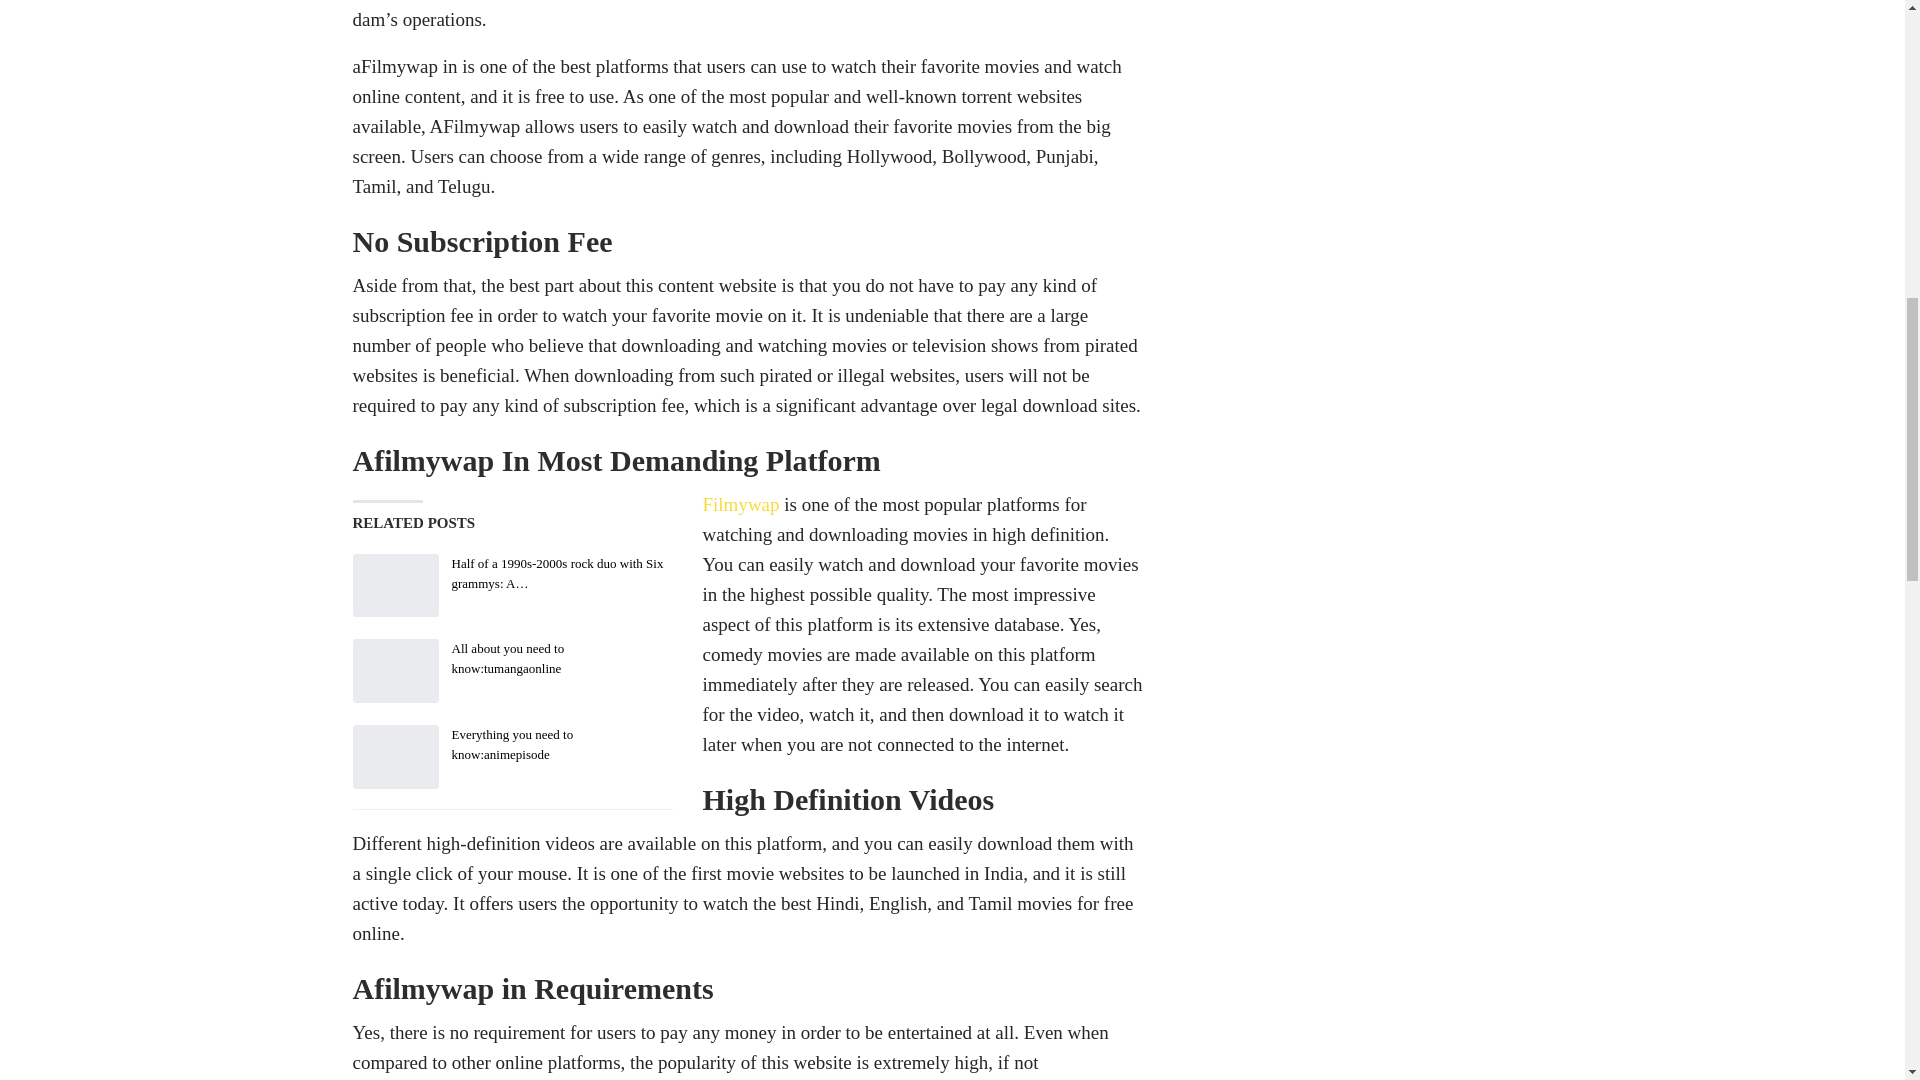  I want to click on Everything you need to know:animepisode, so click(394, 756).